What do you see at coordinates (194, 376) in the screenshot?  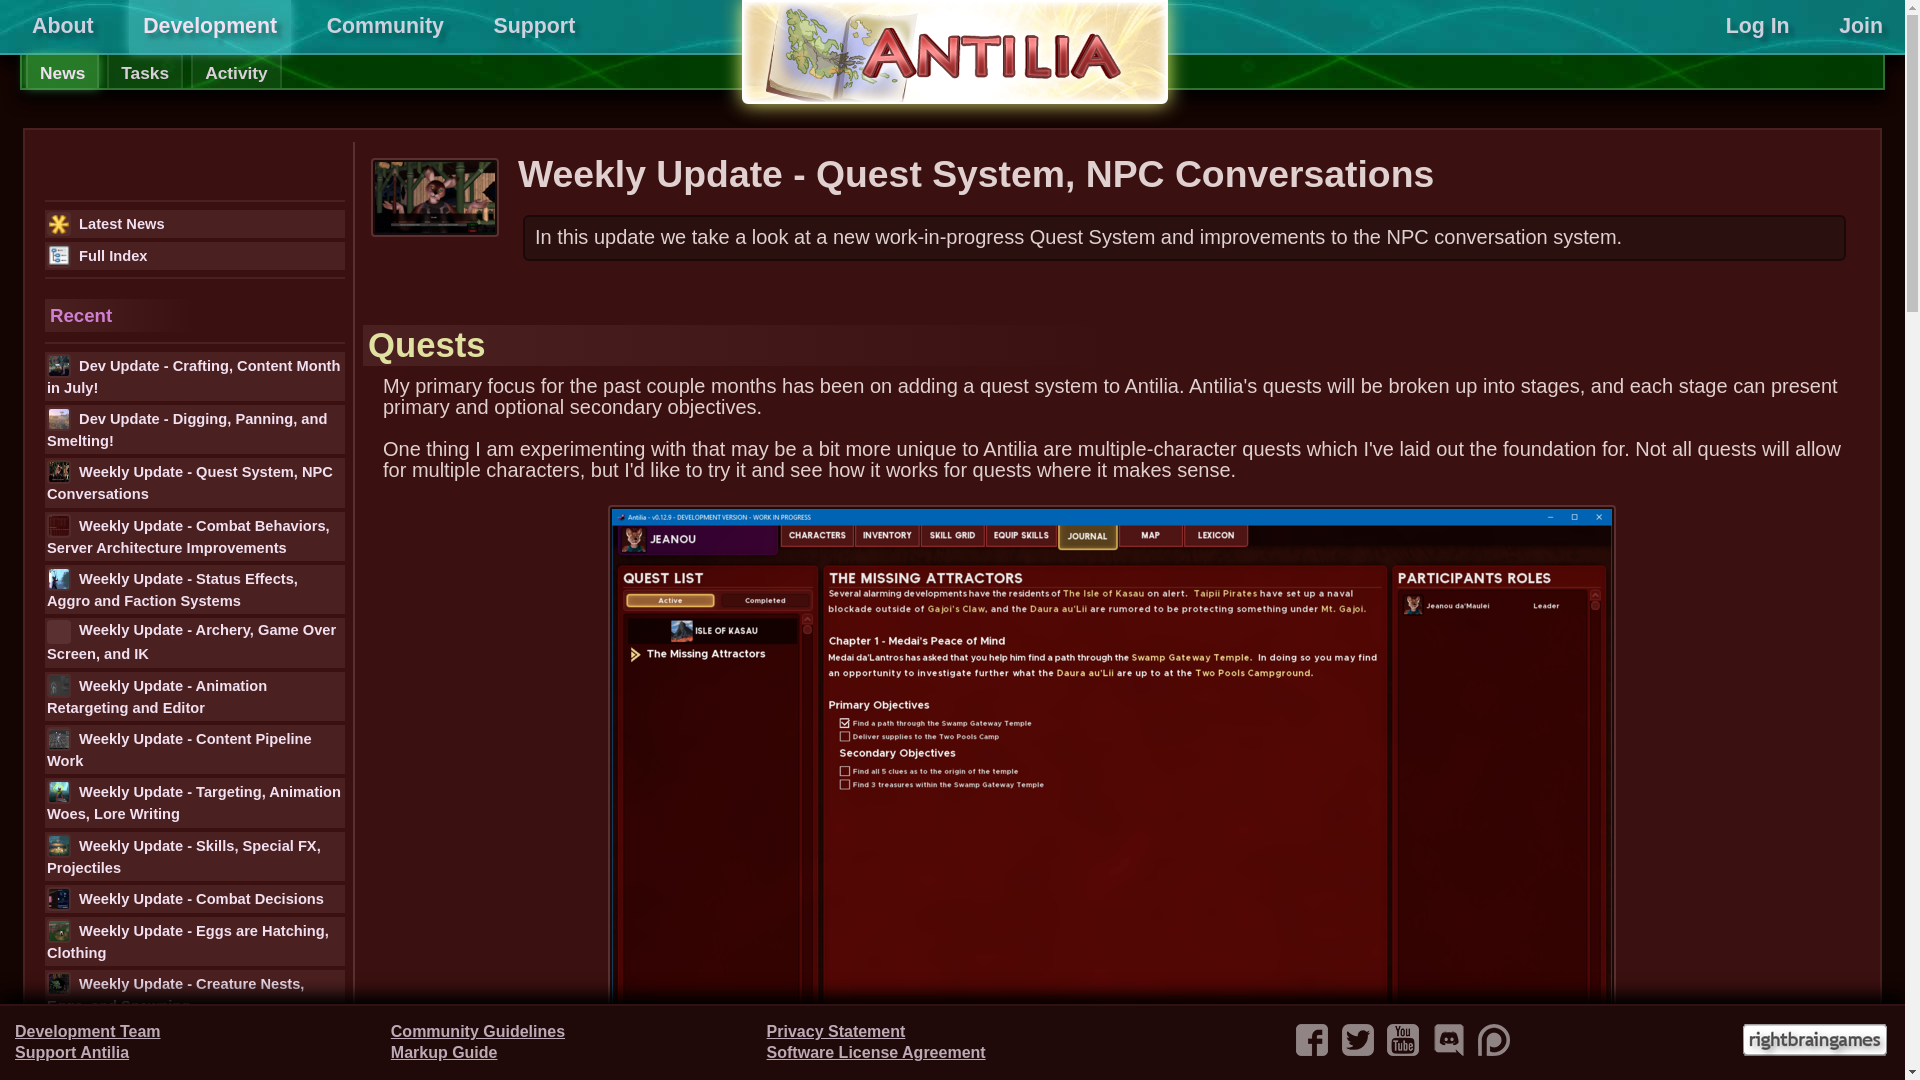 I see `Dev Update - Crafting, Content Month in July!` at bounding box center [194, 376].